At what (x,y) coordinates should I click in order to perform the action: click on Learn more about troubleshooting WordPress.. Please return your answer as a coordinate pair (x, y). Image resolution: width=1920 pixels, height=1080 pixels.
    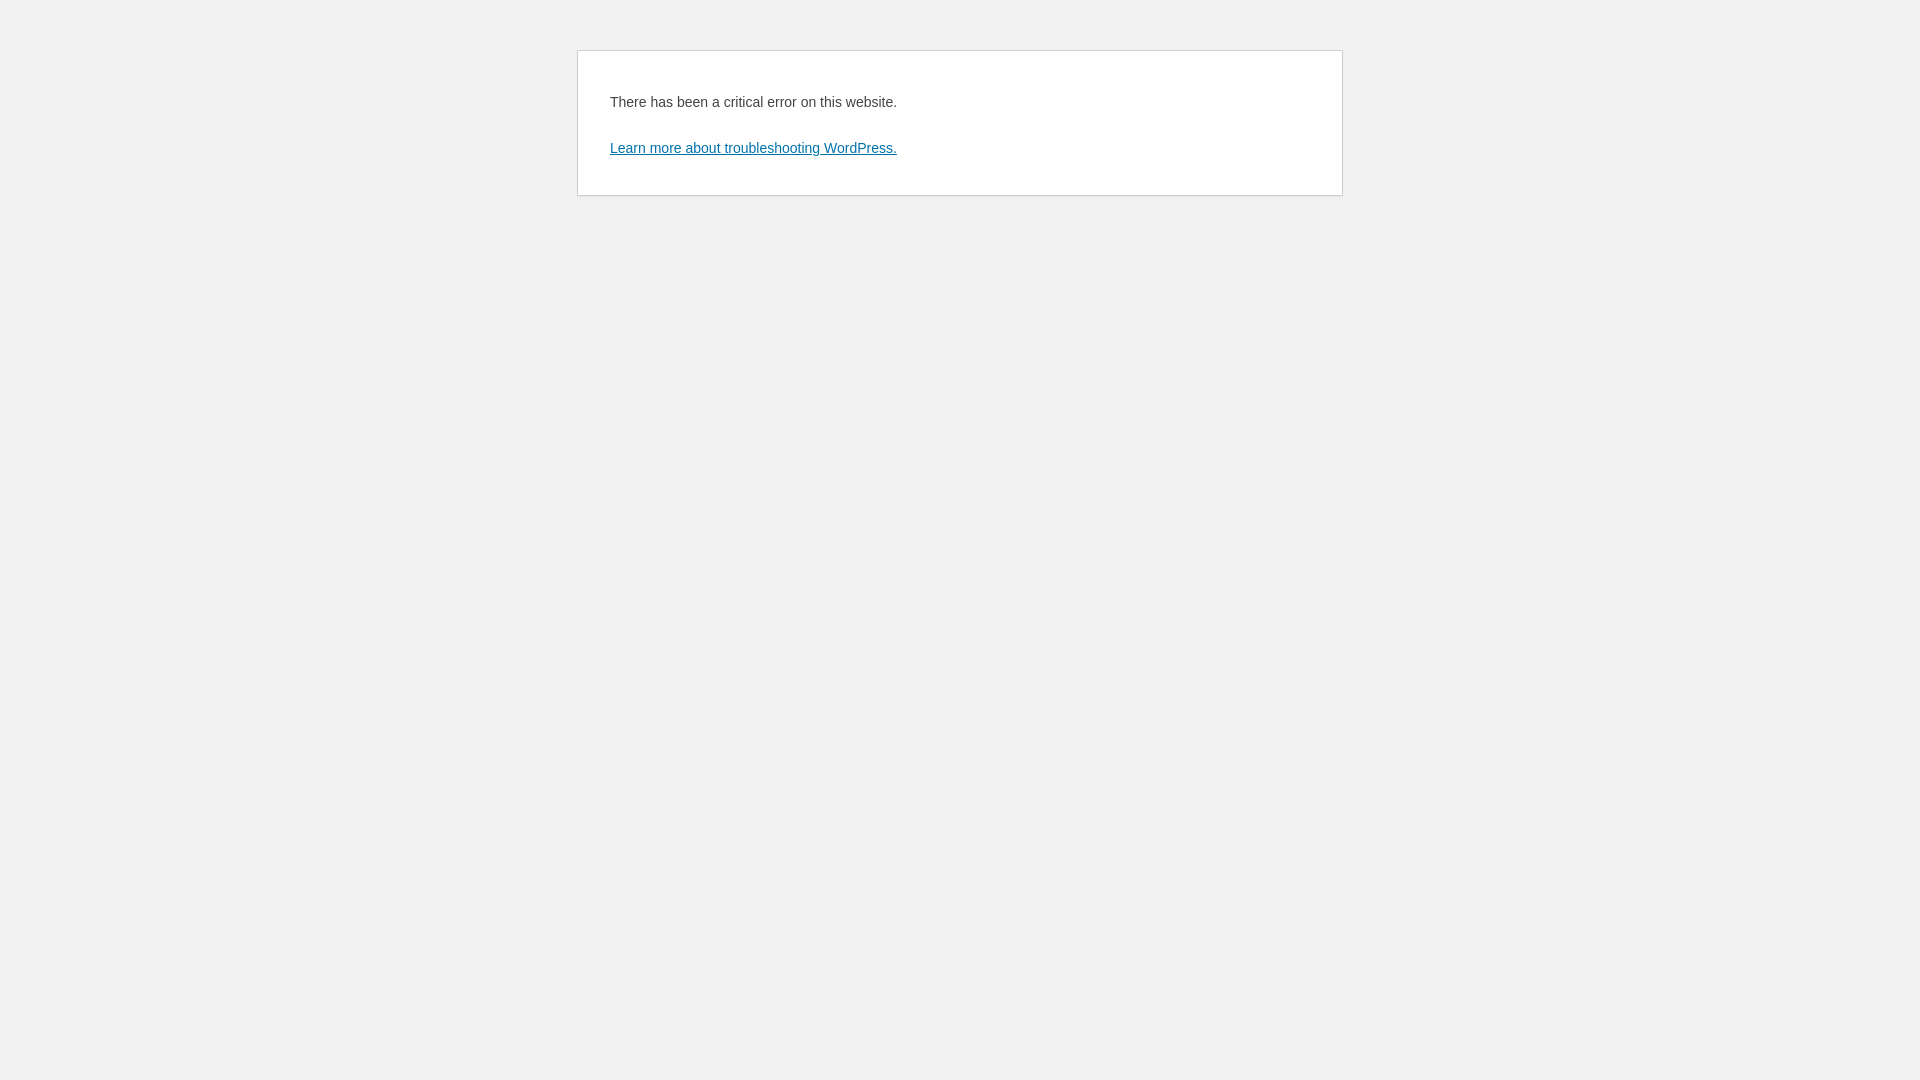
    Looking at the image, I should click on (754, 148).